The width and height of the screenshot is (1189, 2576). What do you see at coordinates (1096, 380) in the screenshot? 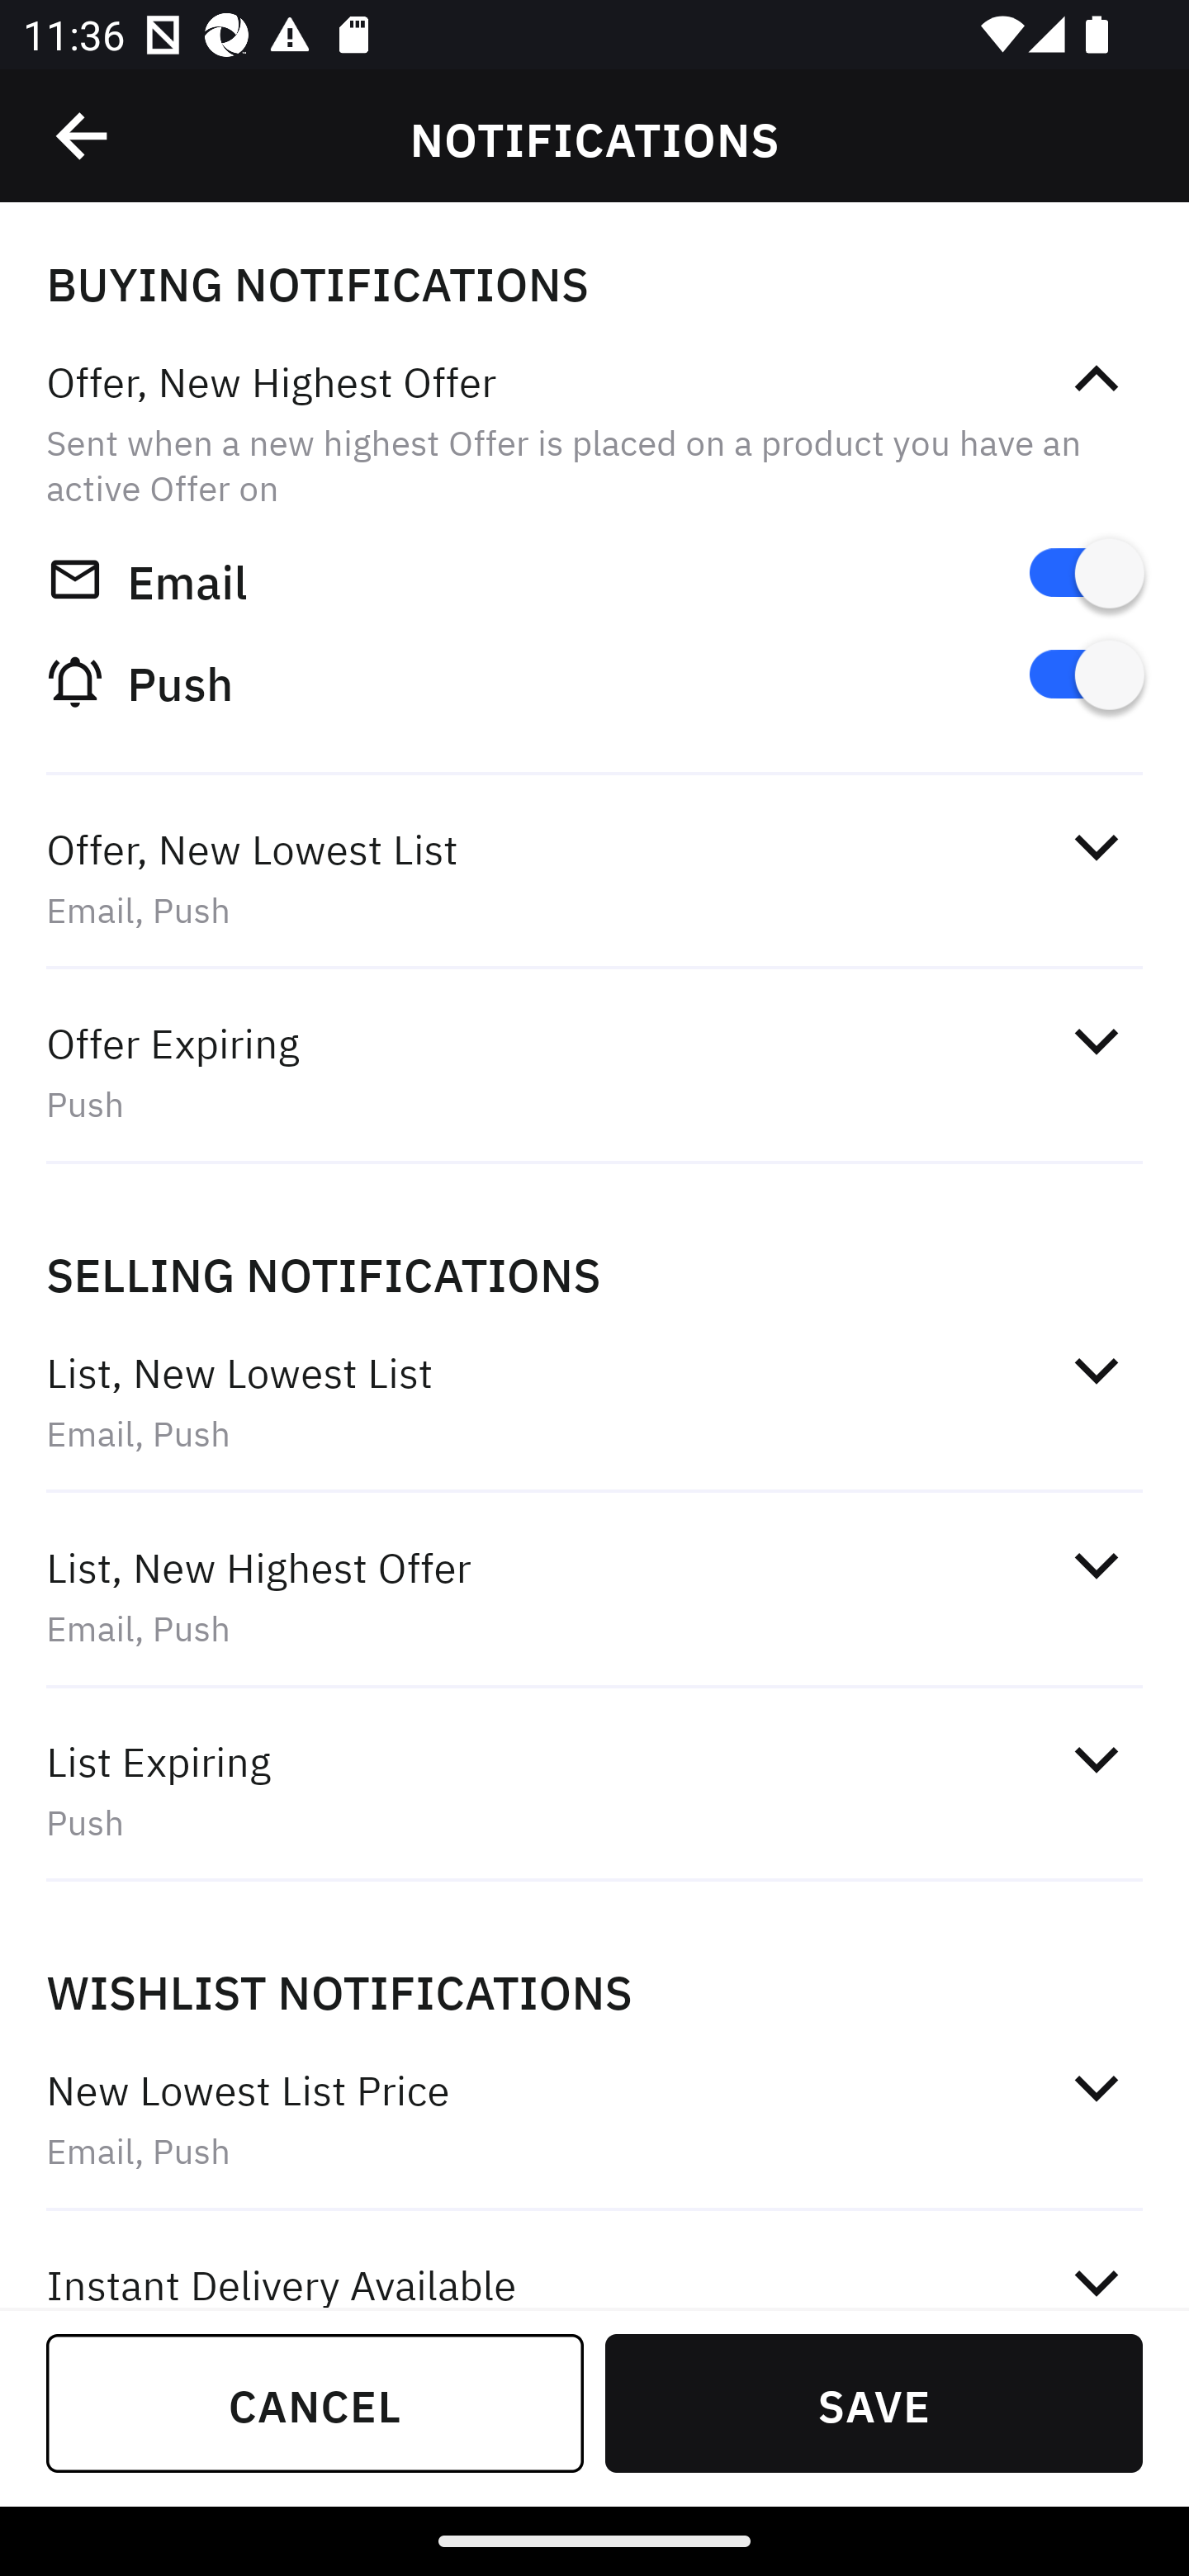
I see `` at bounding box center [1096, 380].